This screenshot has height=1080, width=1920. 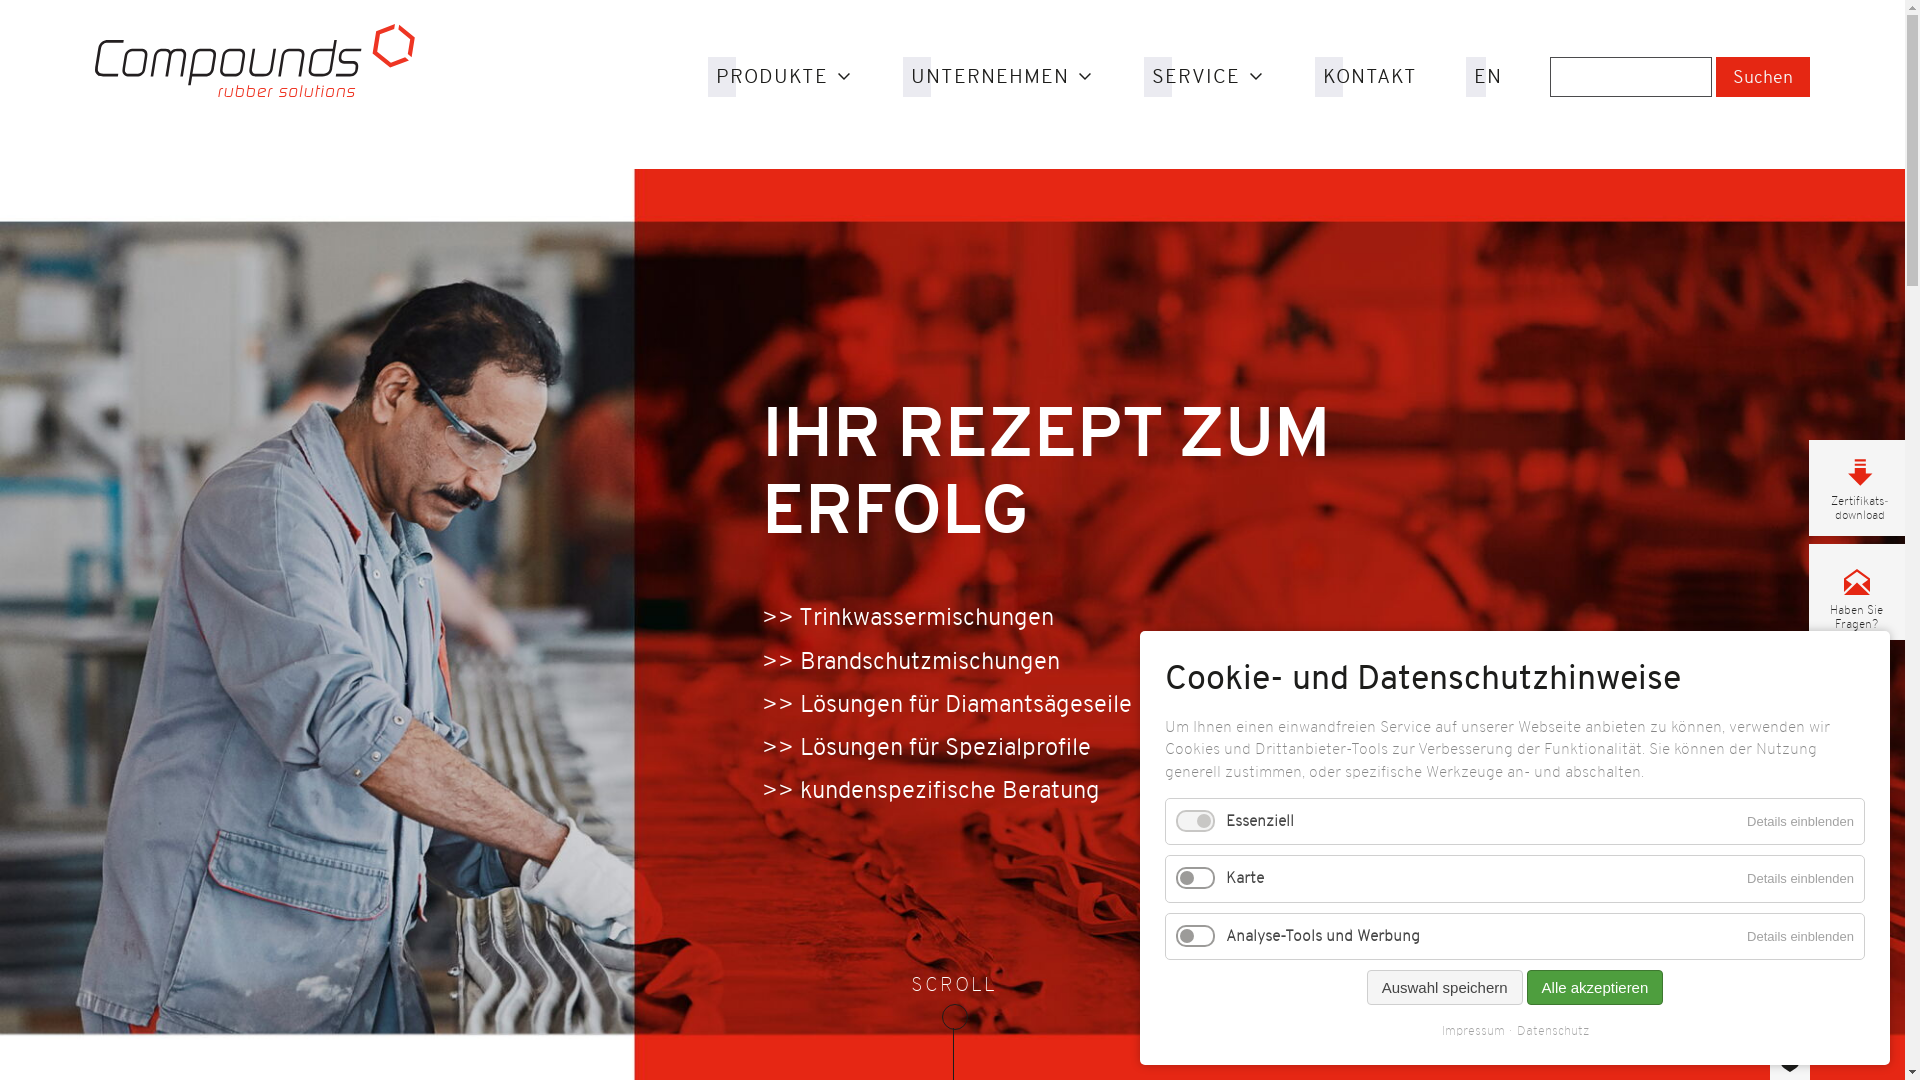 What do you see at coordinates (1800, 878) in the screenshot?
I see `Details einblenden` at bounding box center [1800, 878].